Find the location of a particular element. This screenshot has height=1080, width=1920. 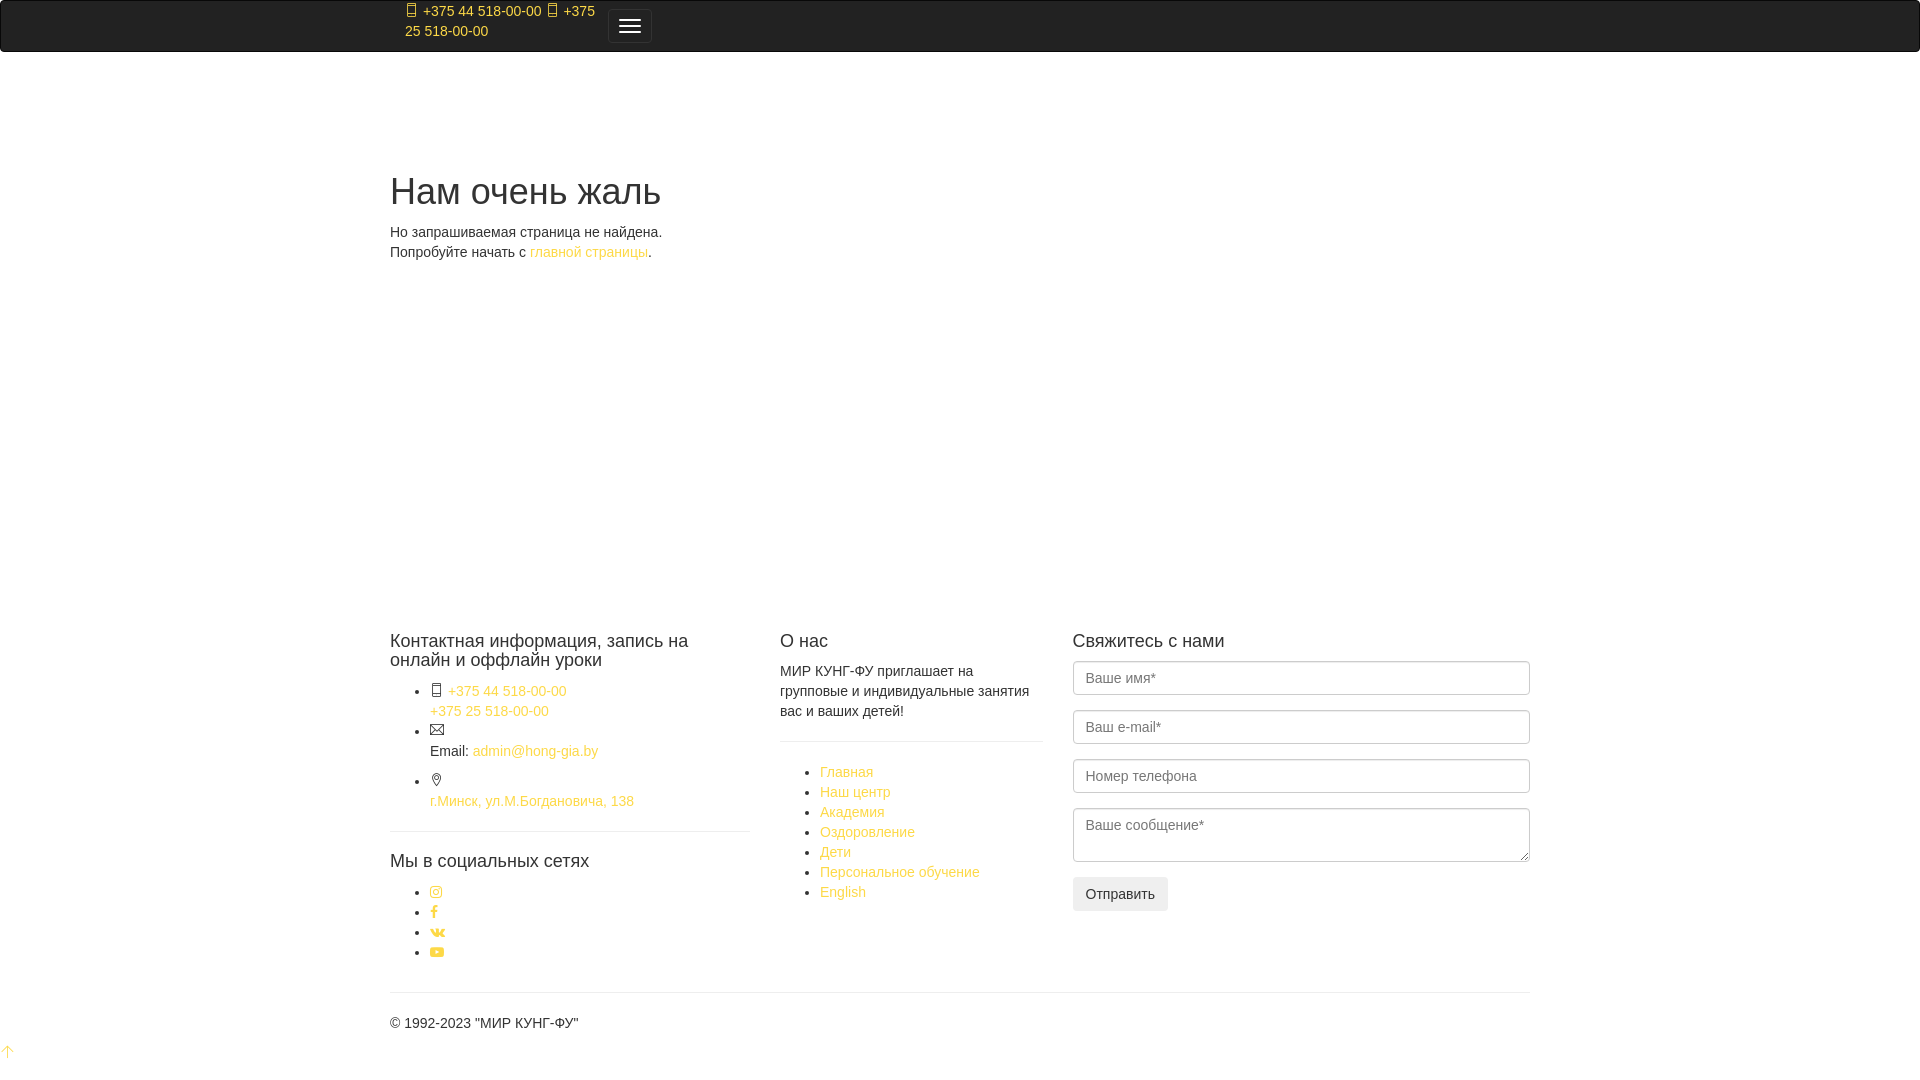

+375 44 518-00-00 is located at coordinates (474, 11).